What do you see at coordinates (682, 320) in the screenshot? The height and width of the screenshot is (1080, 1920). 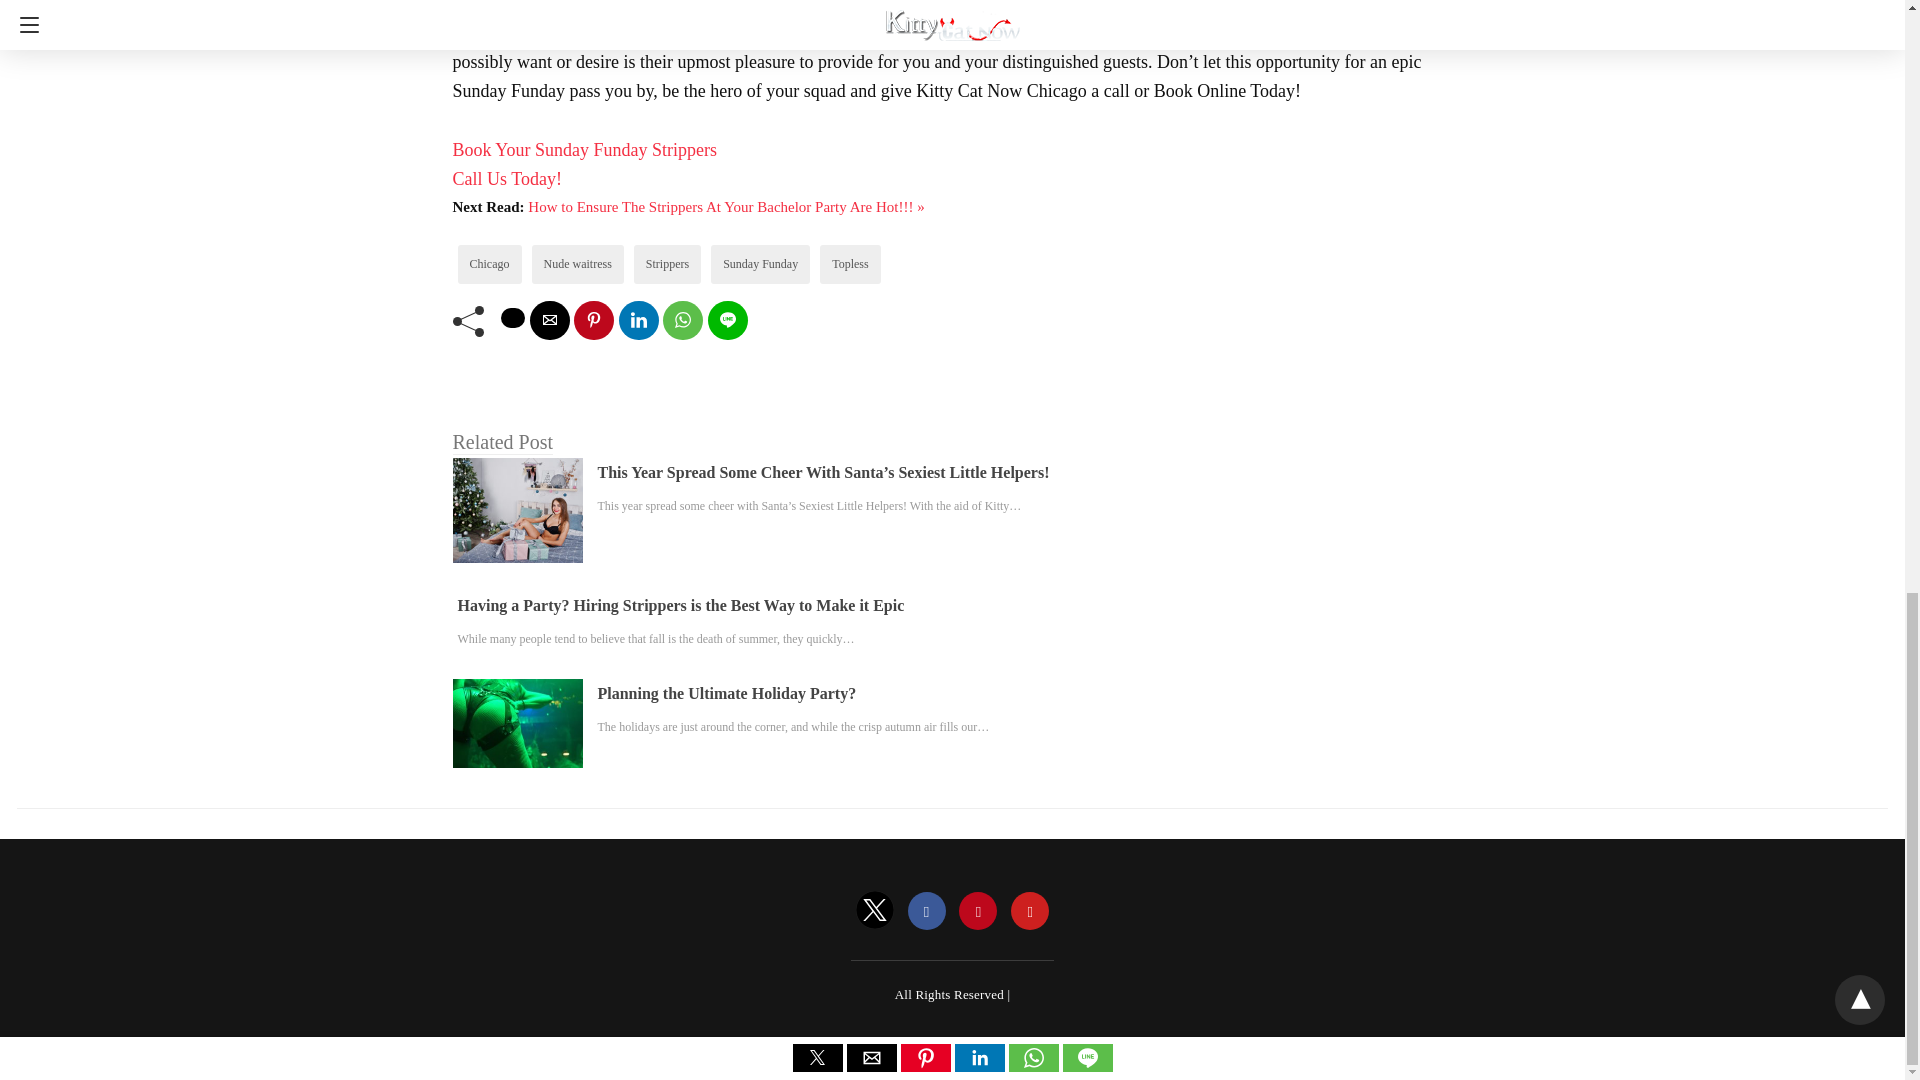 I see `whatsapp share` at bounding box center [682, 320].